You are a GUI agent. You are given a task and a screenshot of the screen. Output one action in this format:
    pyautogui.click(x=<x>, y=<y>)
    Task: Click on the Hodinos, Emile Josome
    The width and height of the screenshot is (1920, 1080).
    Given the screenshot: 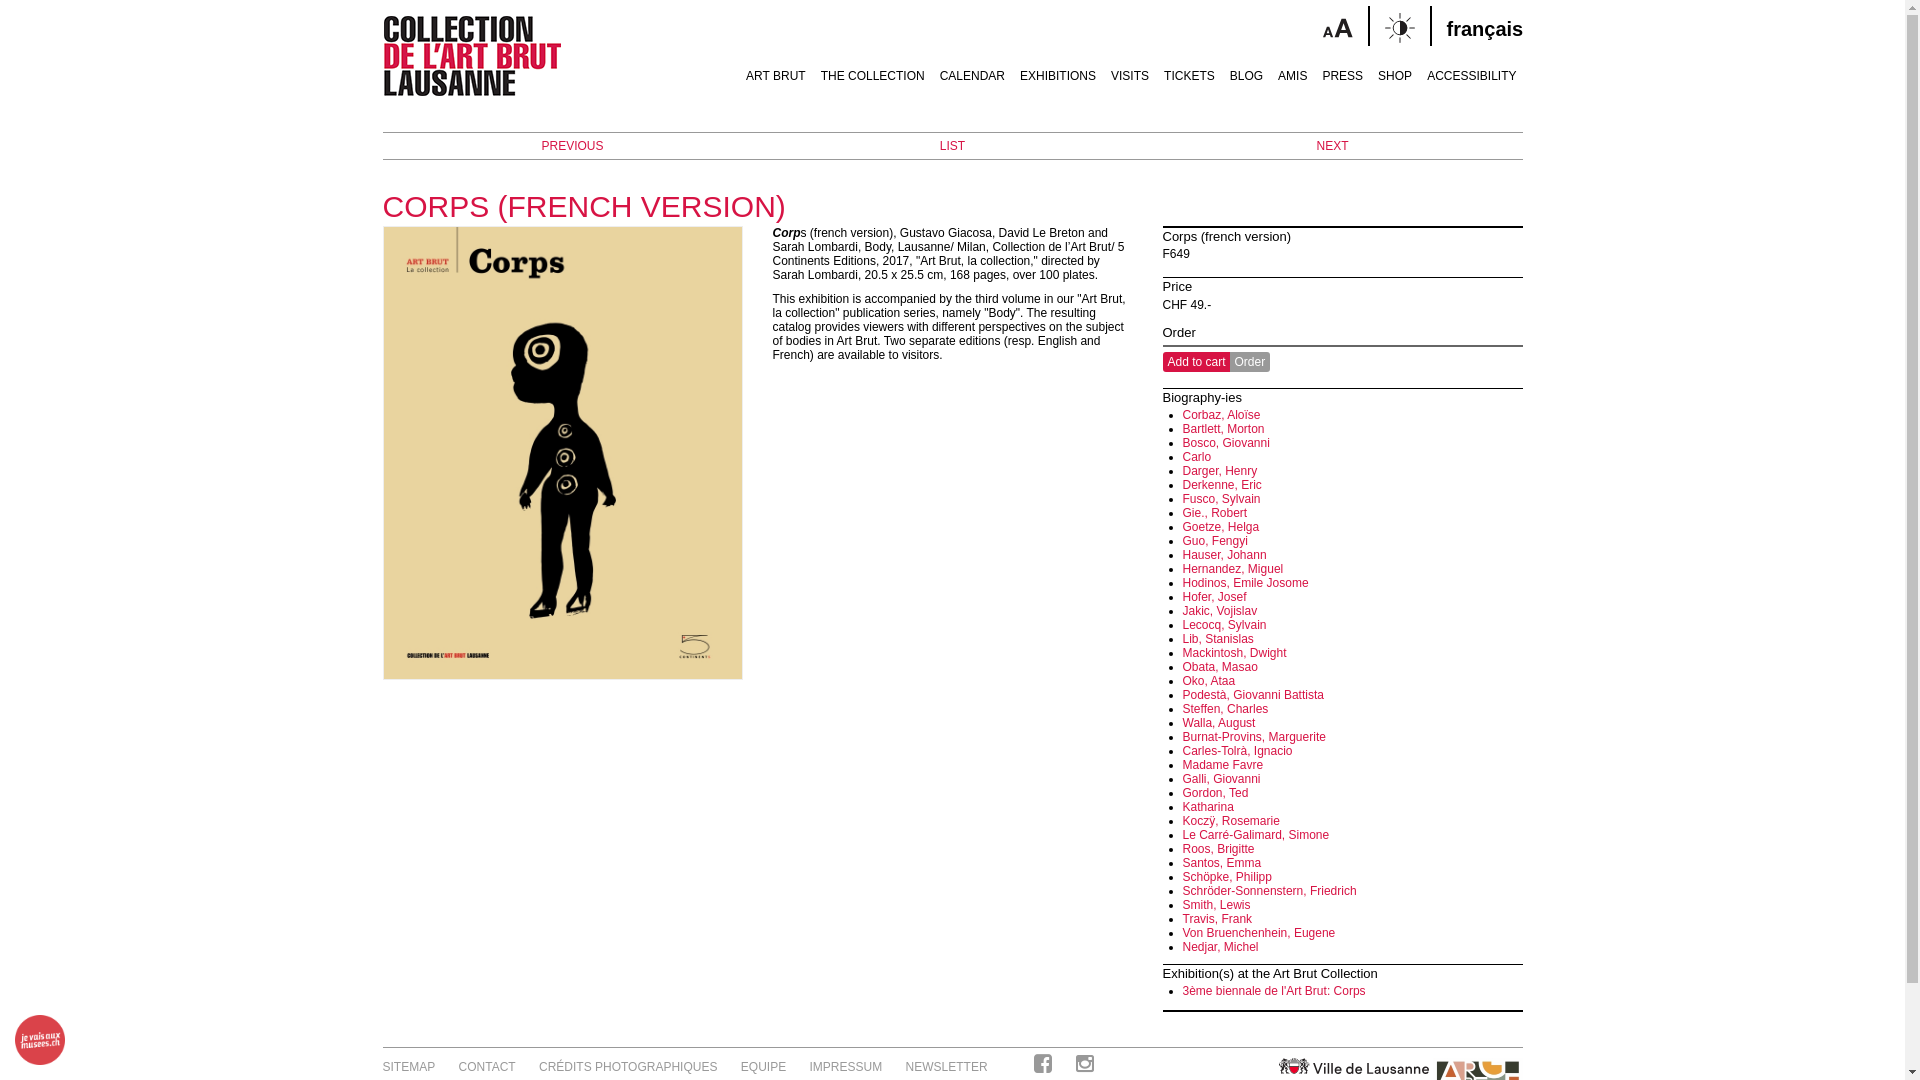 What is the action you would take?
    pyautogui.click(x=1245, y=583)
    